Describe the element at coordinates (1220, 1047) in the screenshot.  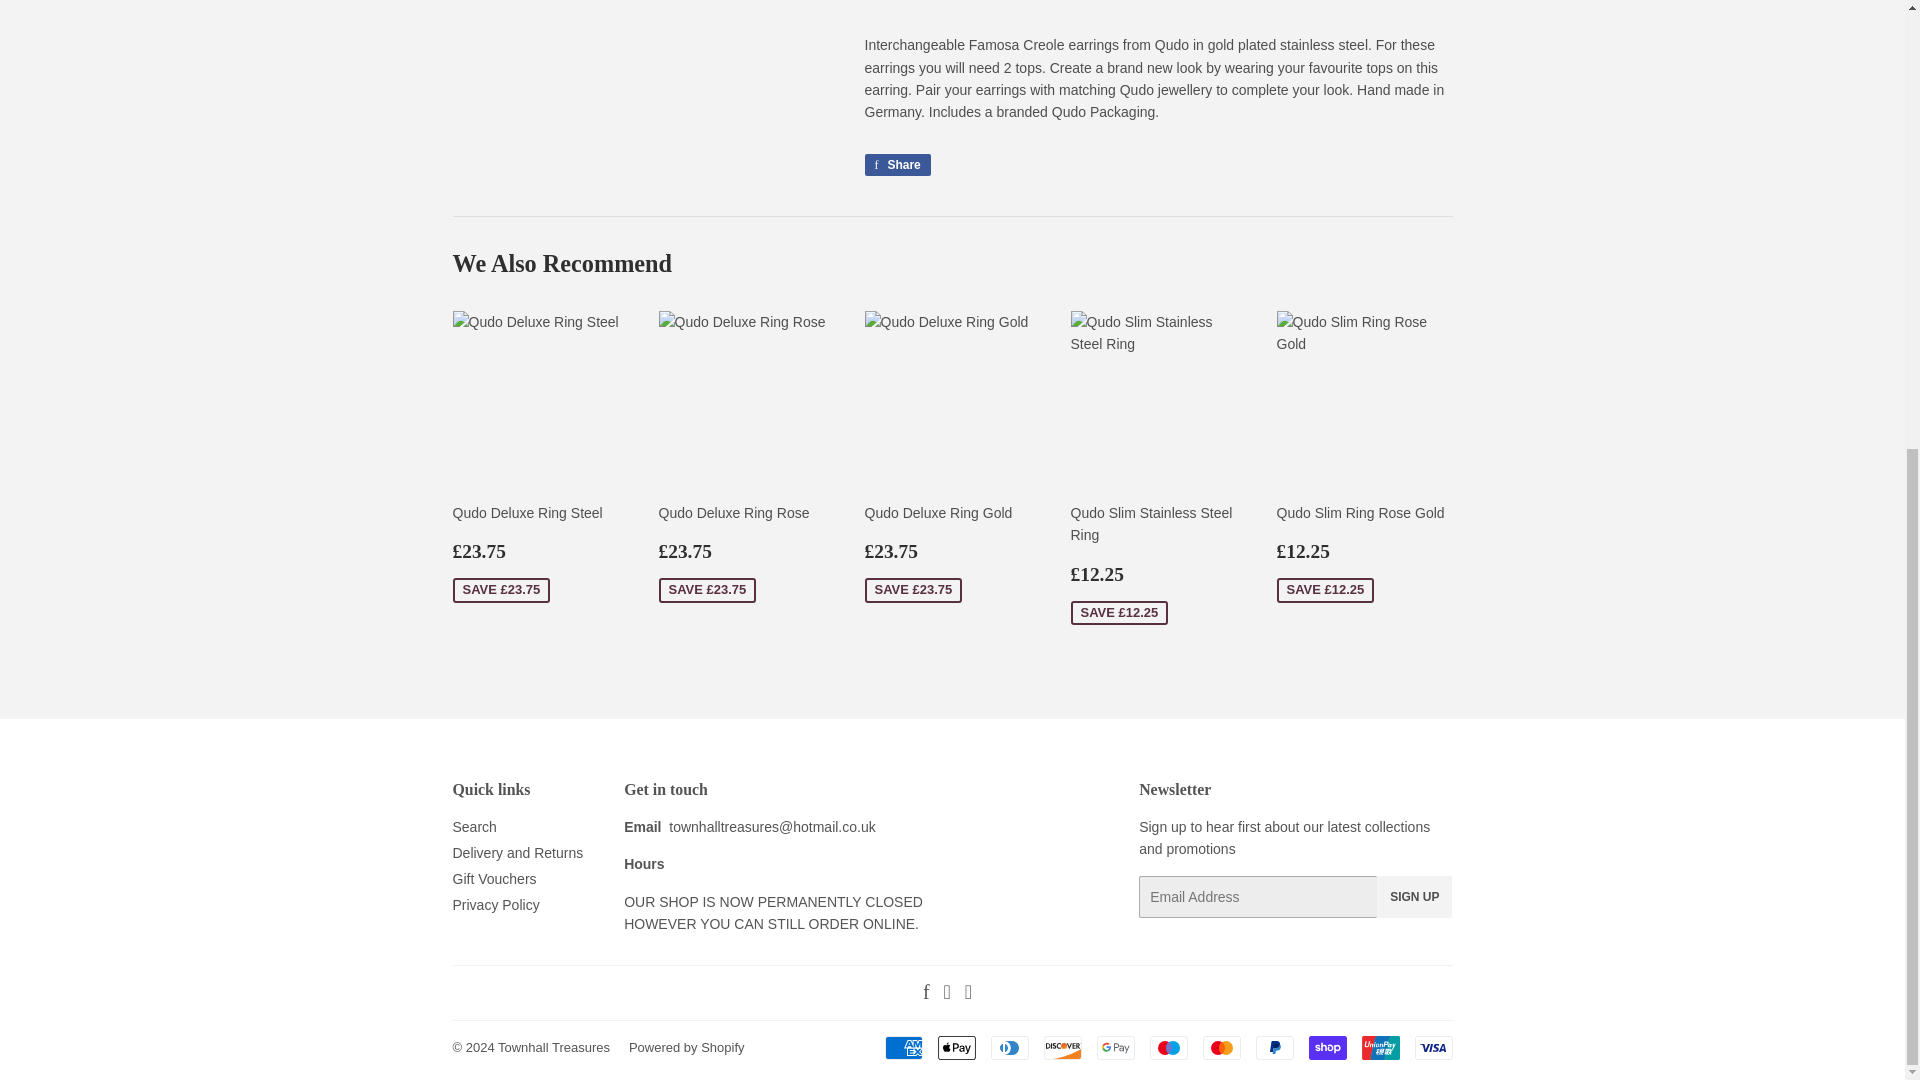
I see `Mastercard` at that location.